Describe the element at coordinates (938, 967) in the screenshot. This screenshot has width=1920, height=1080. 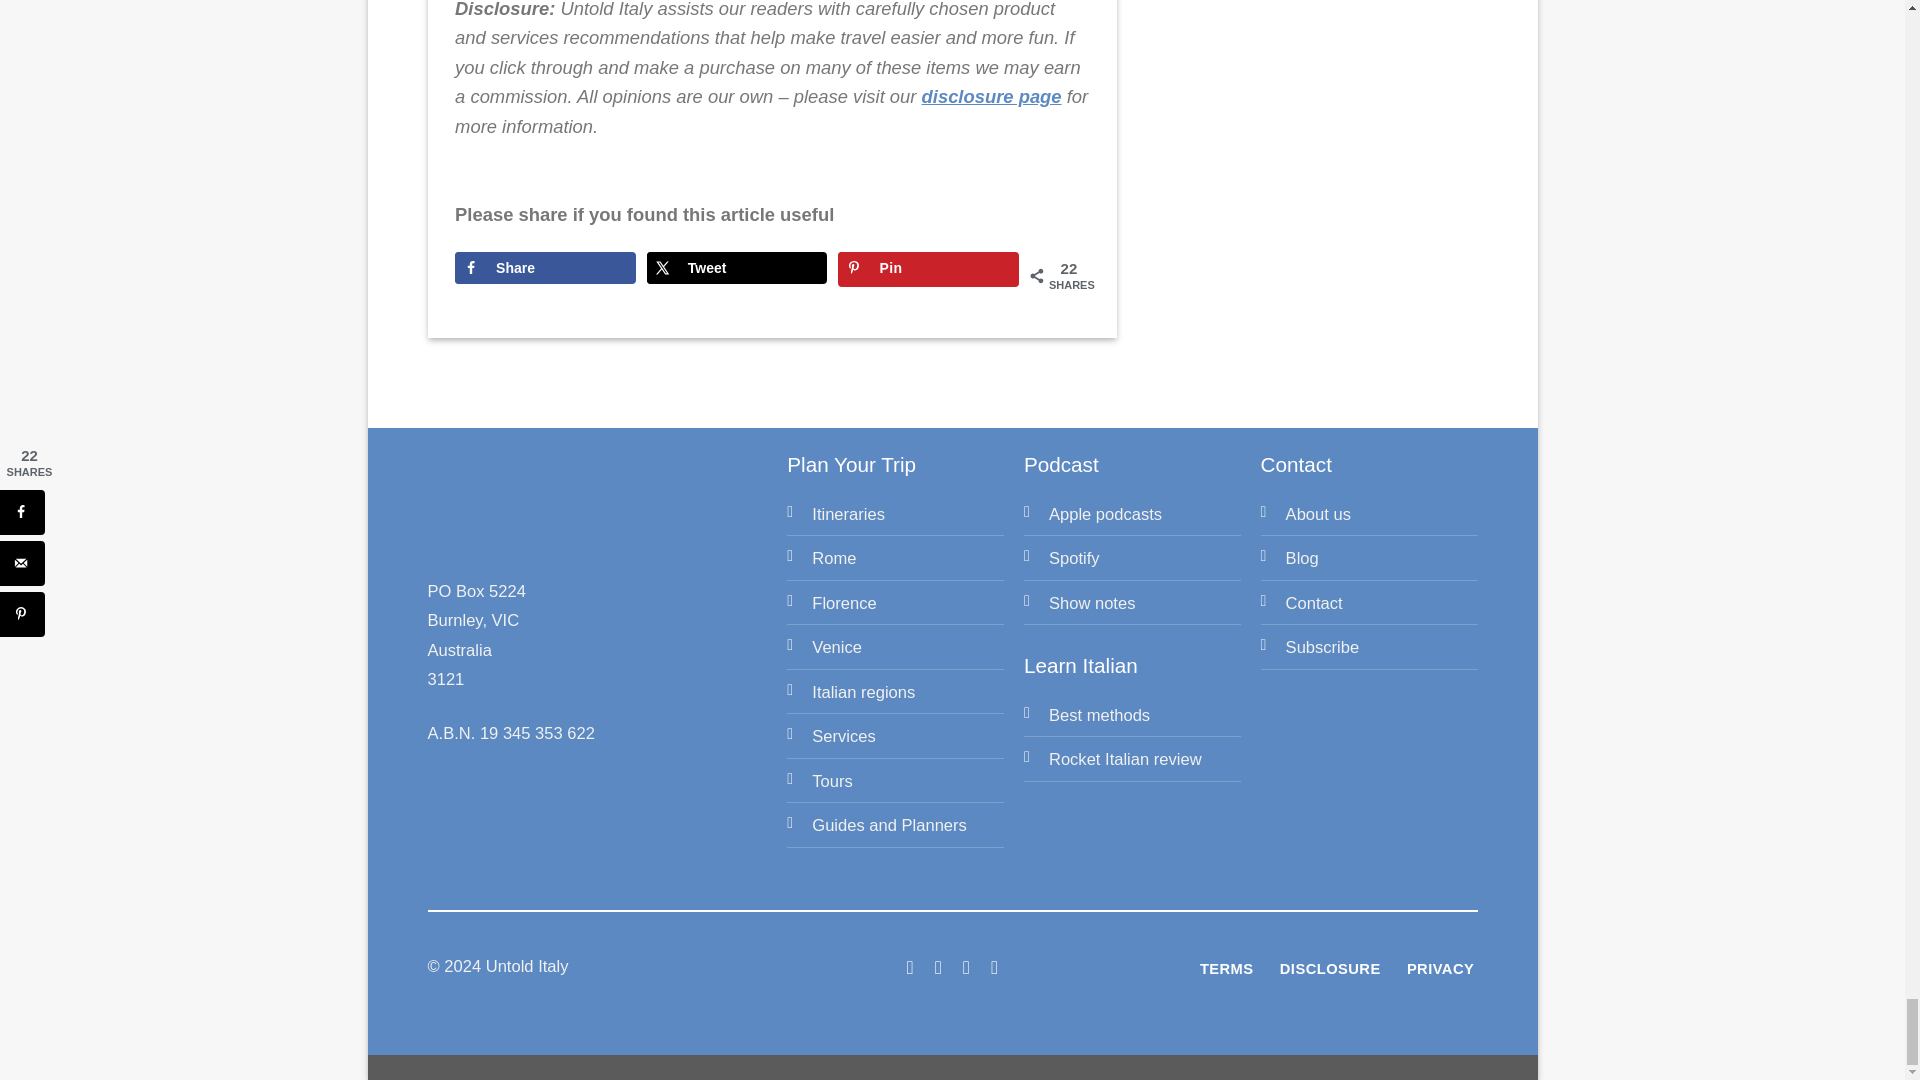
I see `Follow on Instagram` at that location.